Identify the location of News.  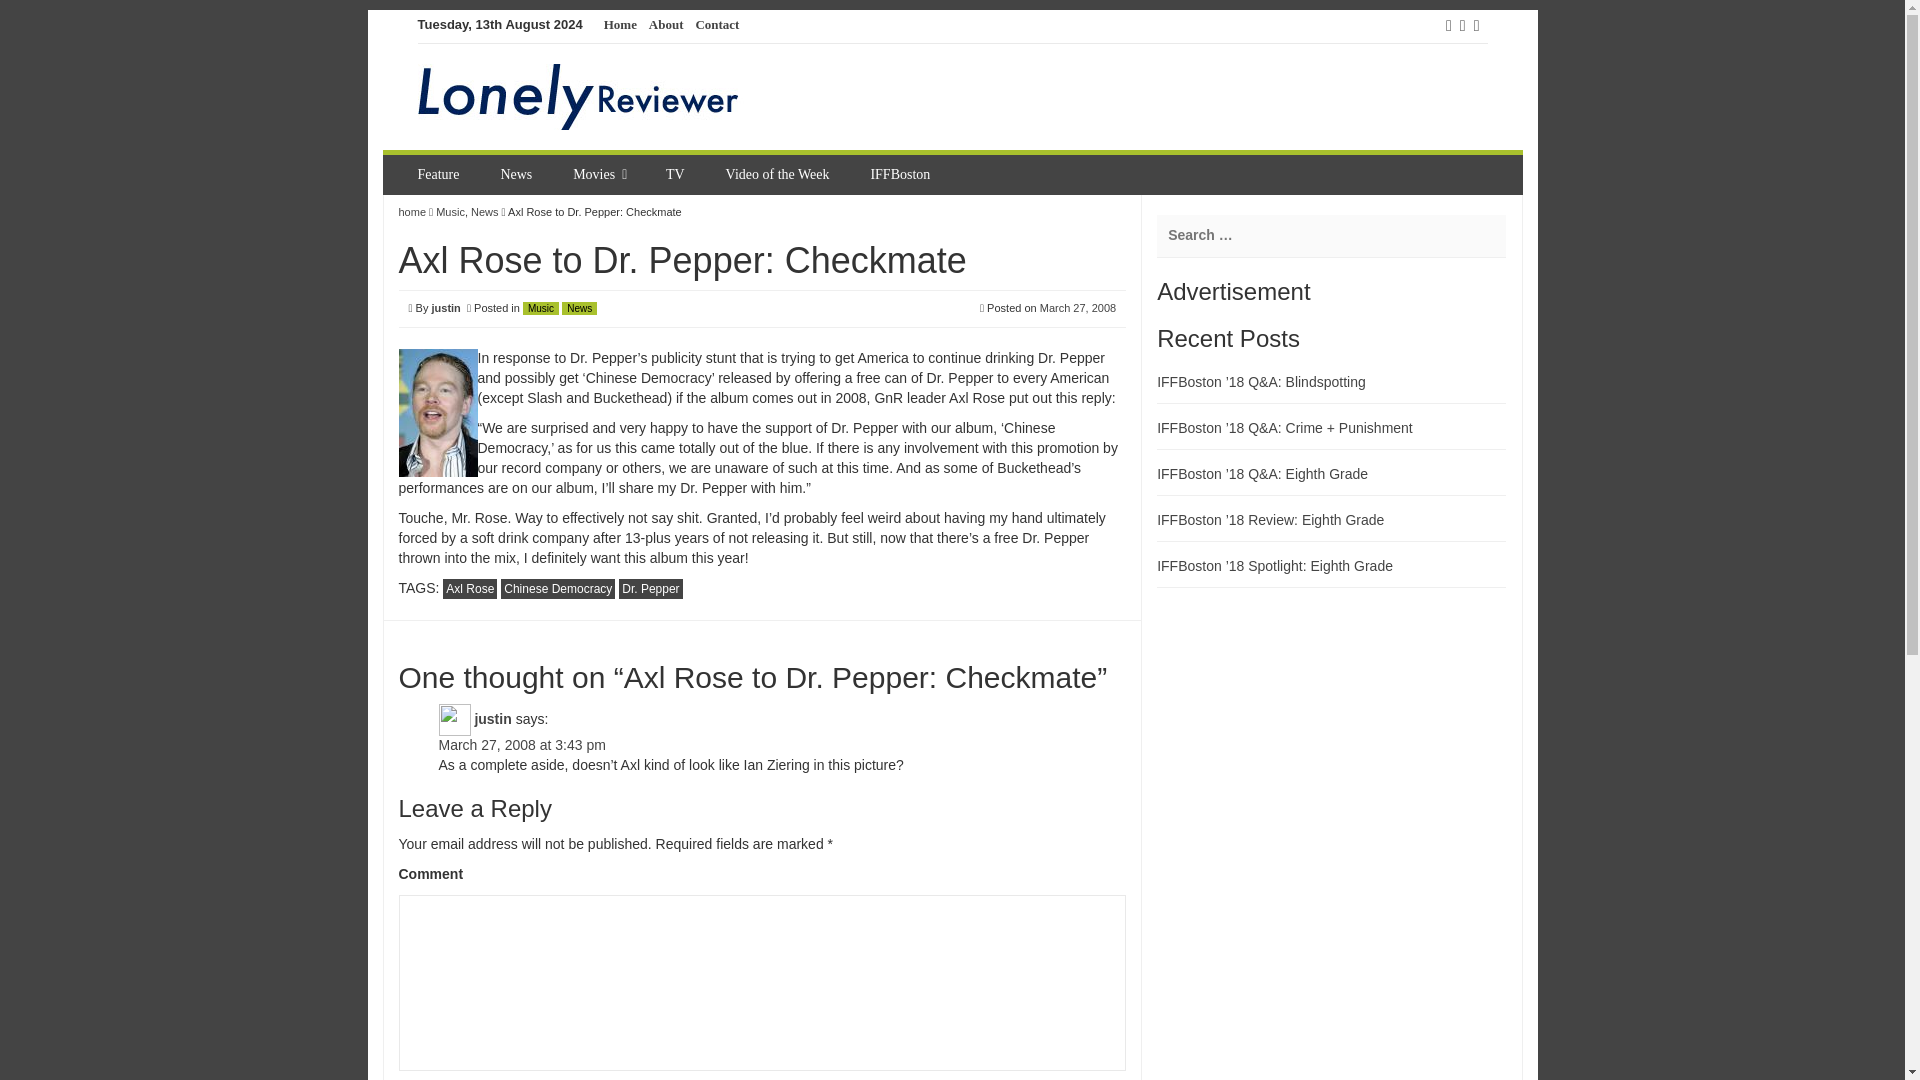
(518, 175).